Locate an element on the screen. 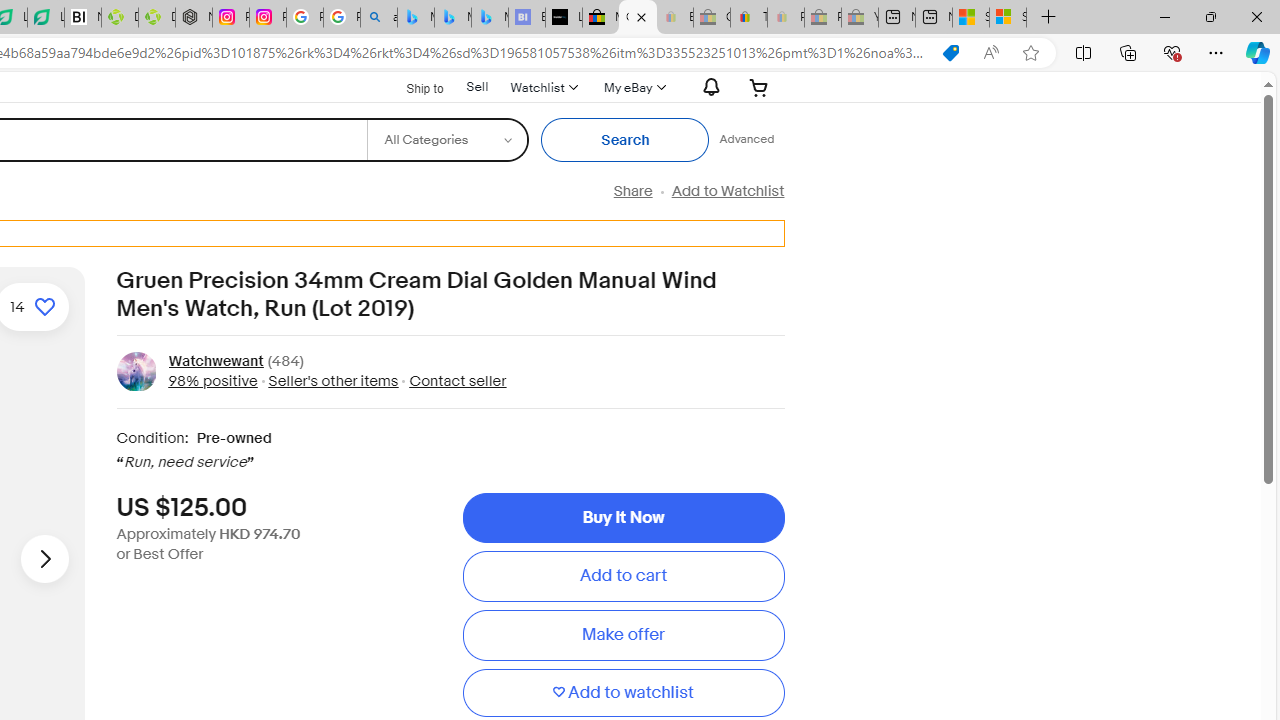 This screenshot has width=1280, height=720. Yard, Garden & Outdoor Living - Sleeping is located at coordinates (860, 18).